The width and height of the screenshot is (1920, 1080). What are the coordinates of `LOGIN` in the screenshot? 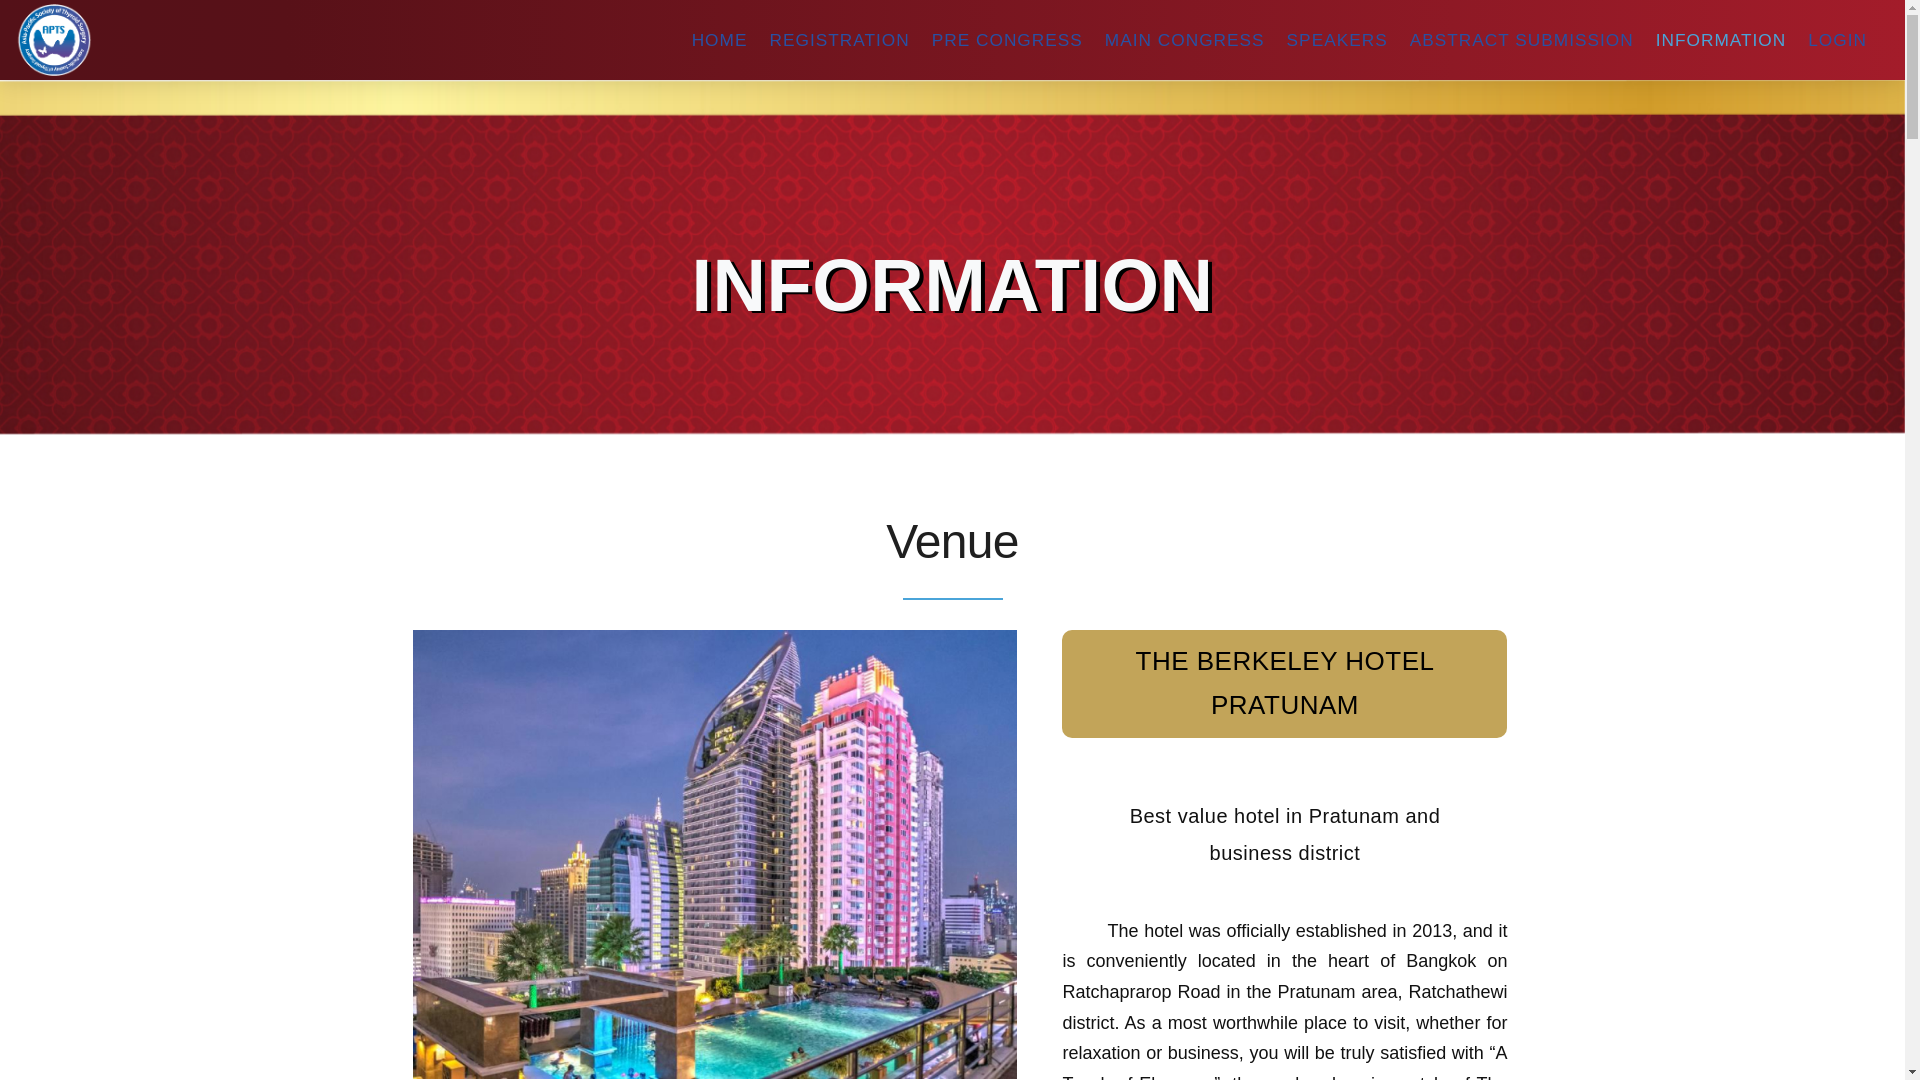 It's located at (1838, 40).